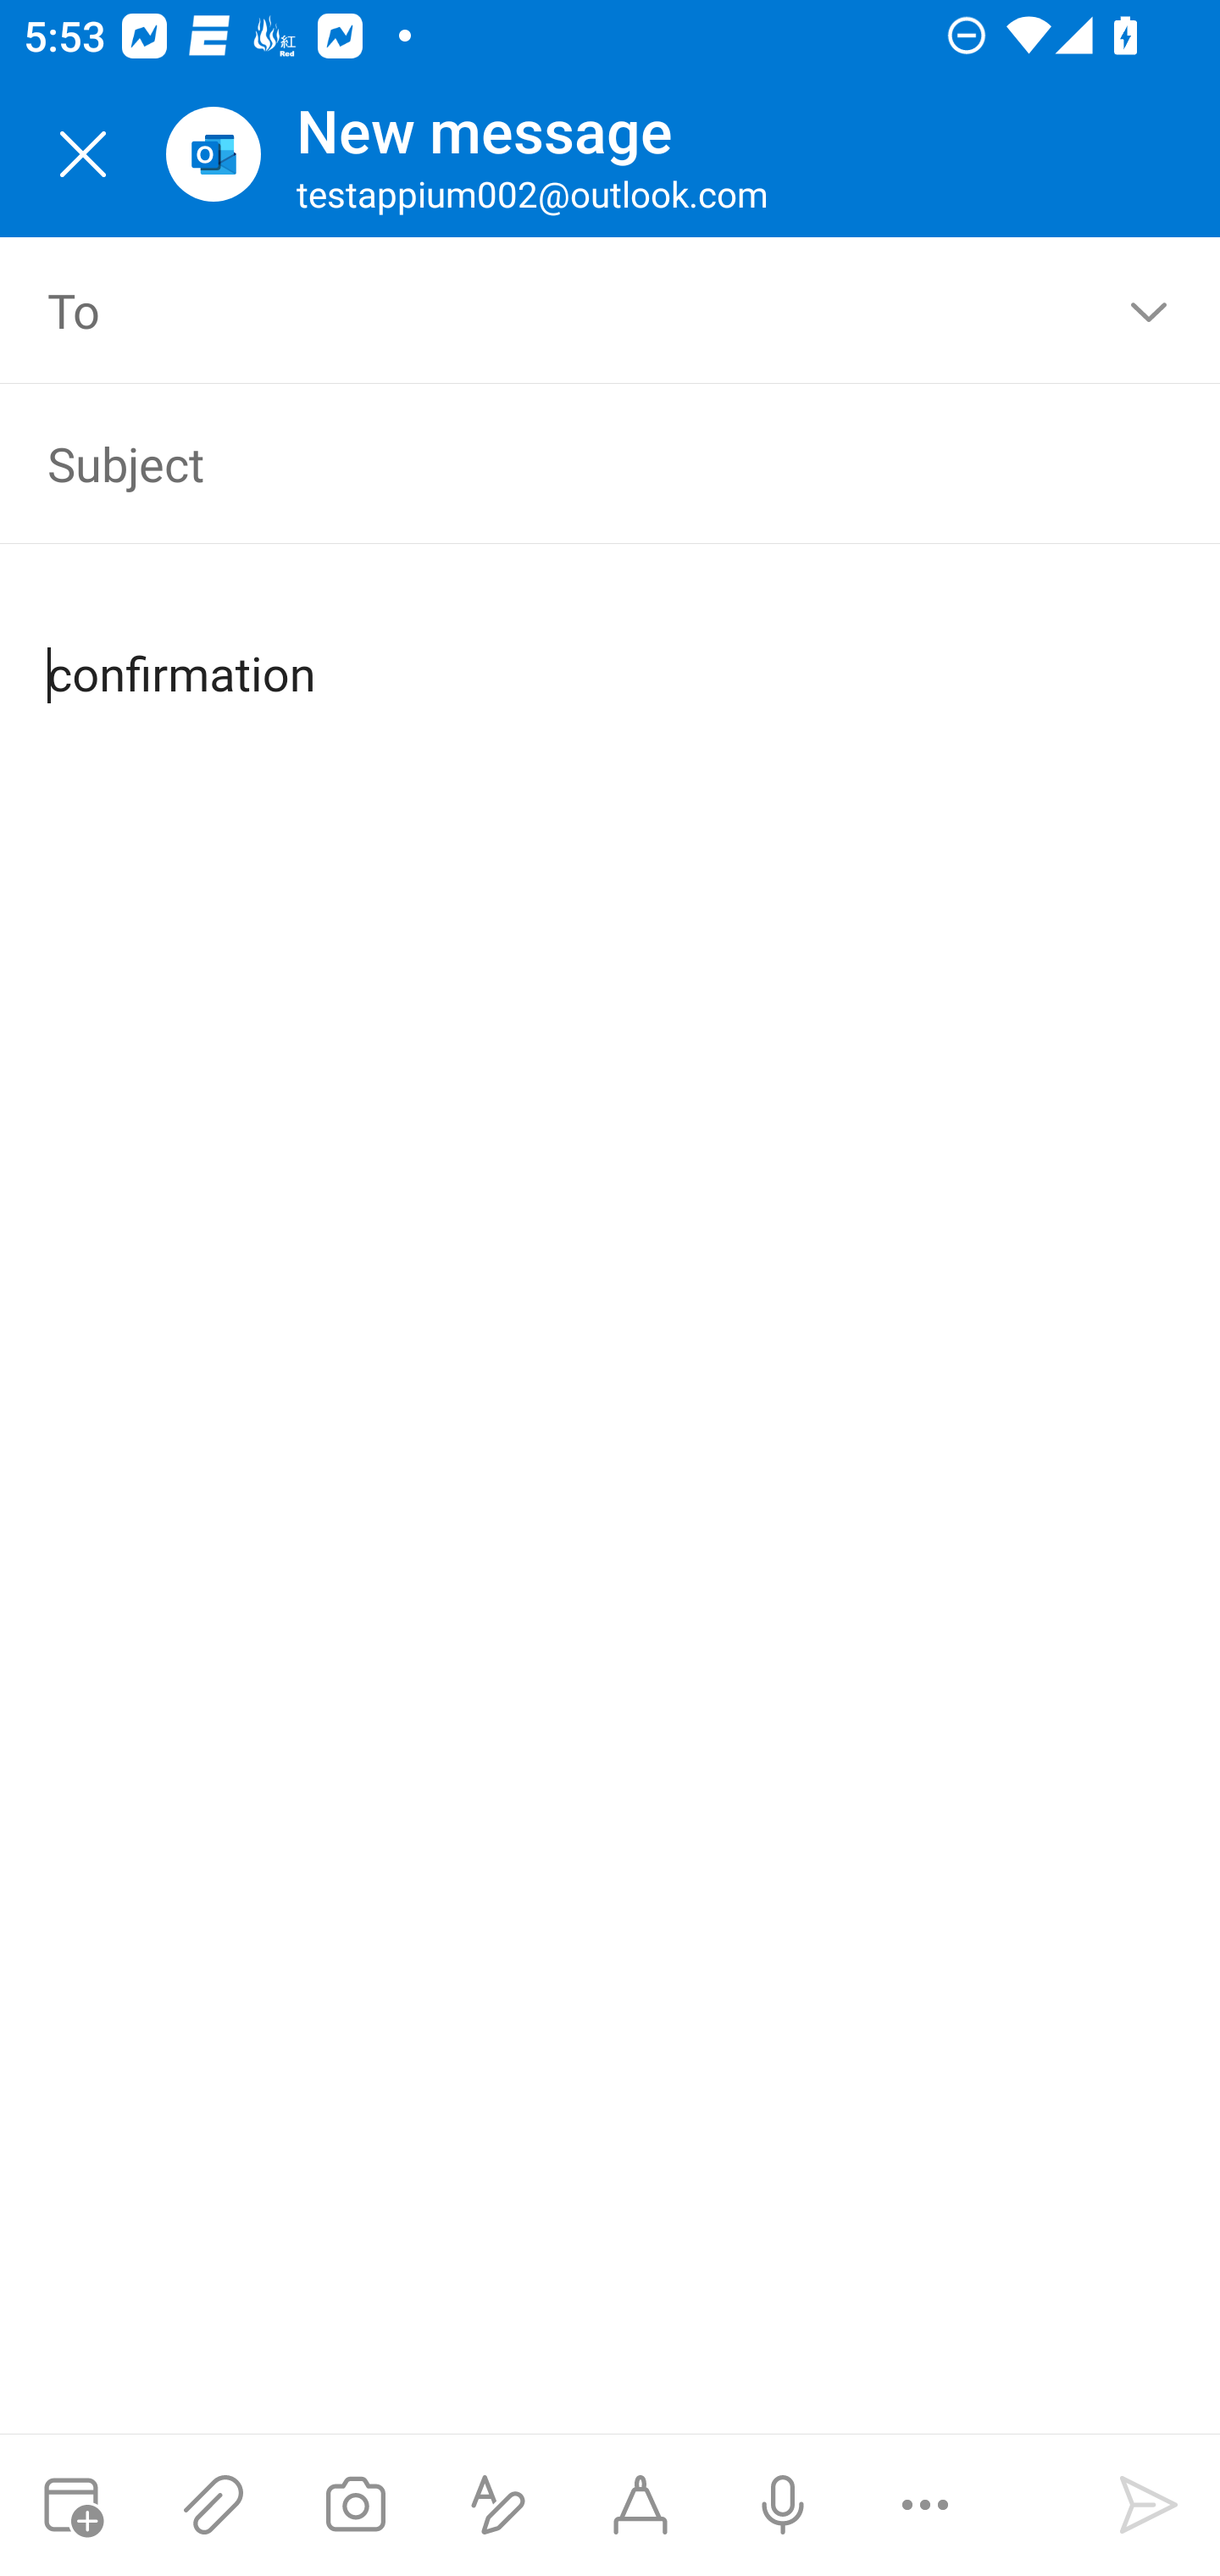 The image size is (1220, 2576). What do you see at coordinates (640, 2505) in the screenshot?
I see `Start Ink compose` at bounding box center [640, 2505].